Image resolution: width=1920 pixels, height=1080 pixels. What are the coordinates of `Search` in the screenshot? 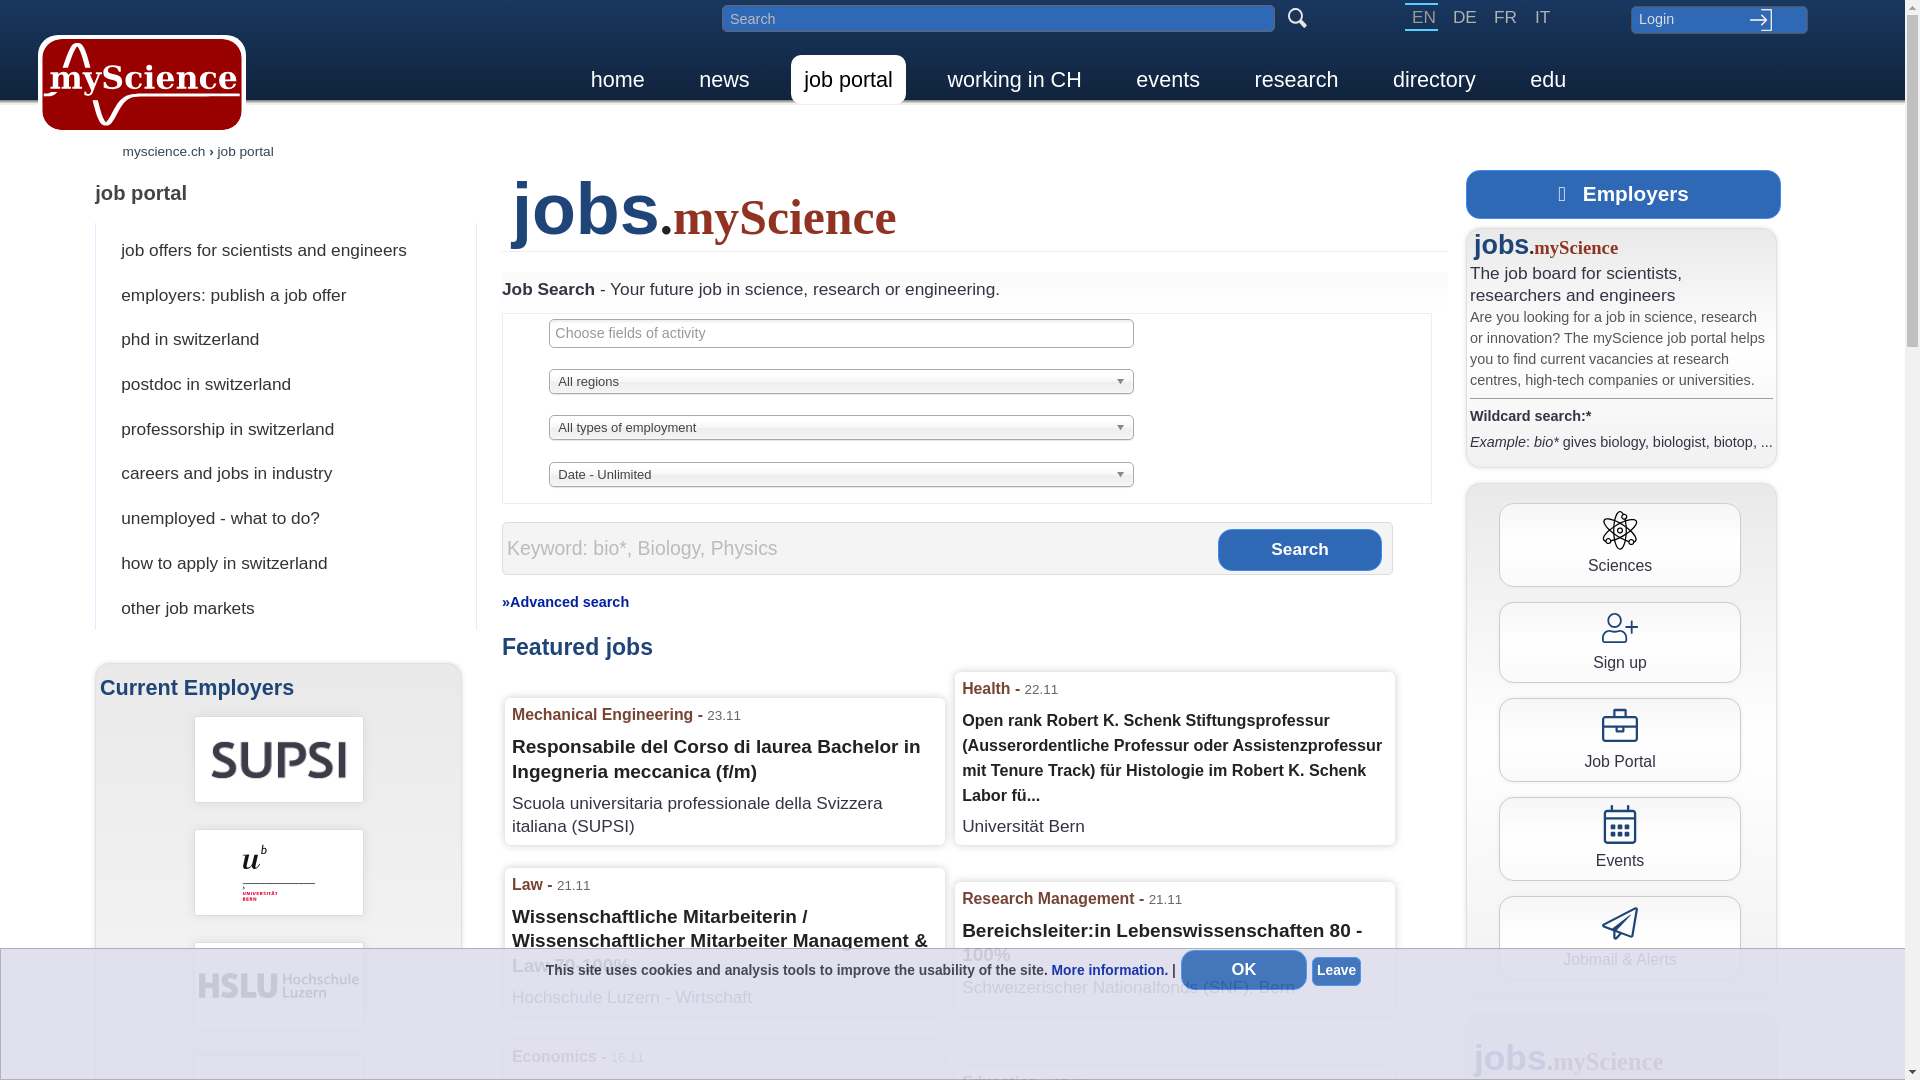 It's located at (1300, 550).